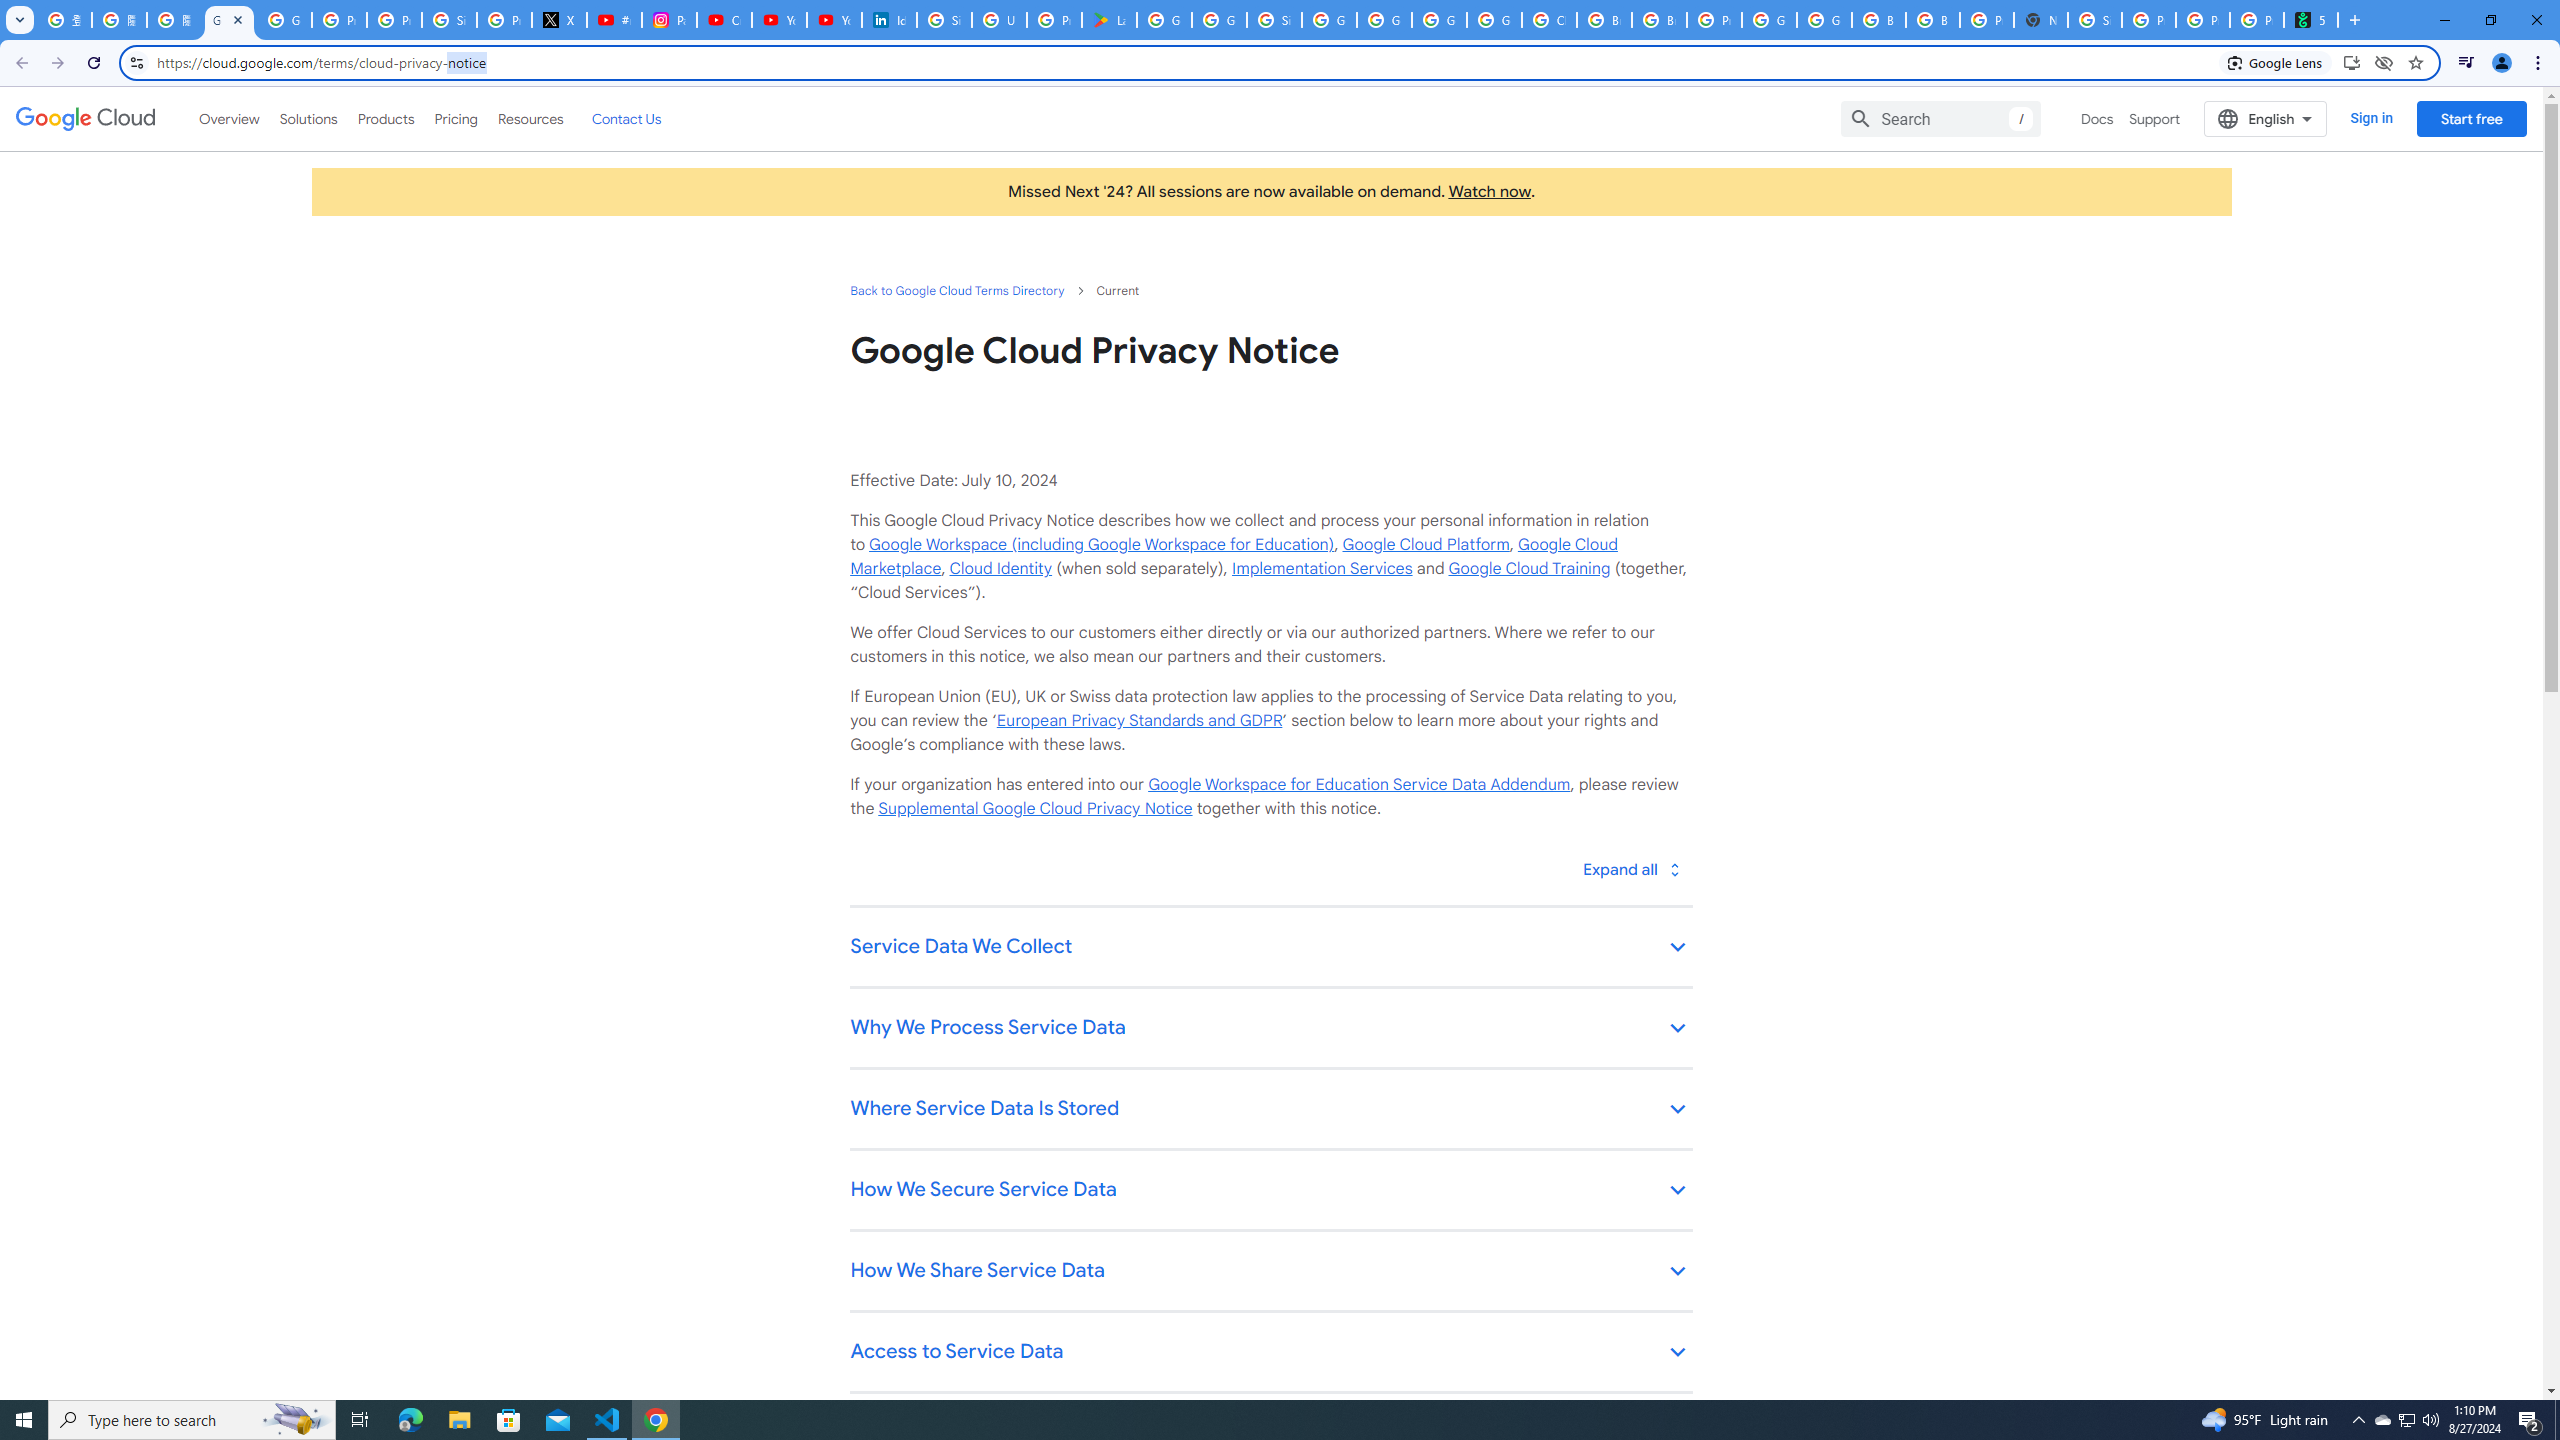 This screenshot has height=1440, width=2560. What do you see at coordinates (1630, 868) in the screenshot?
I see `Toggle all` at bounding box center [1630, 868].